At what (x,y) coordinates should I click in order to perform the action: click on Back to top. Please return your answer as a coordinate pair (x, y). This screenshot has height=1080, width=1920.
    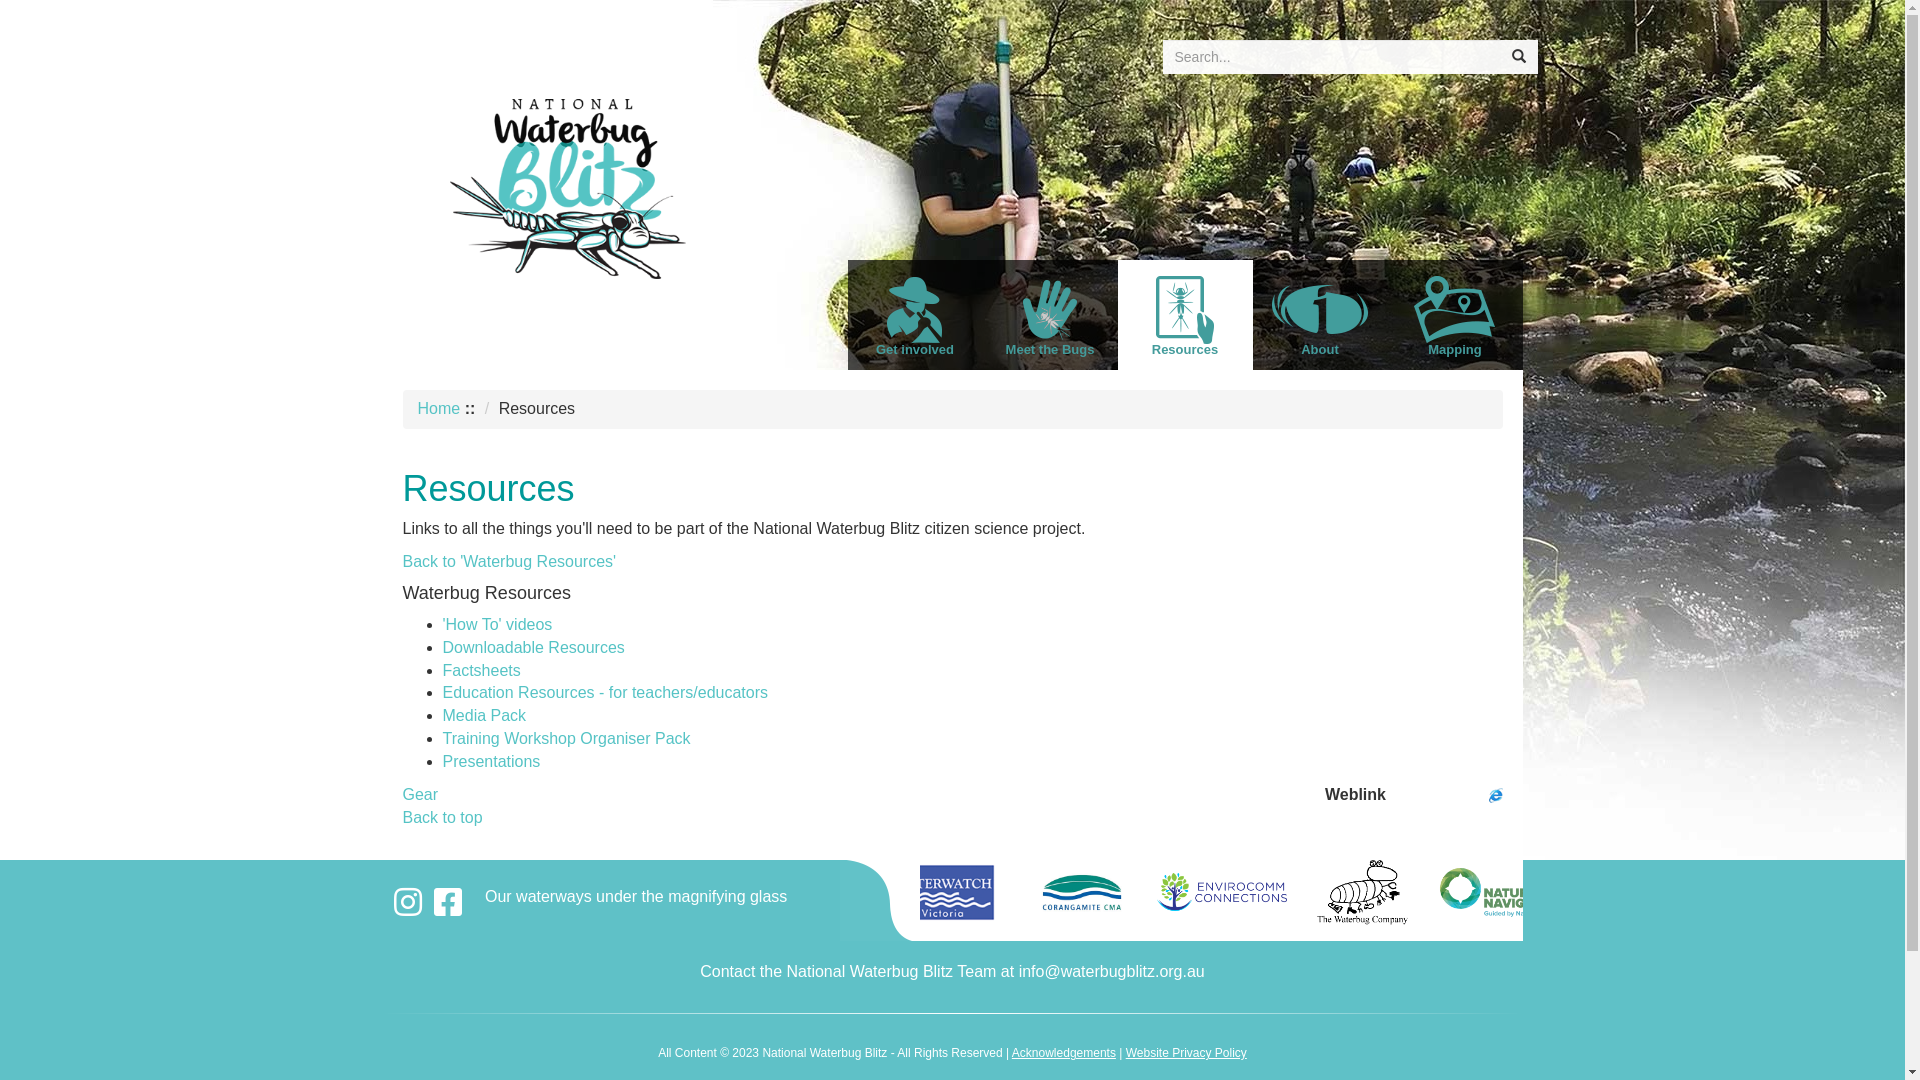
    Looking at the image, I should click on (442, 818).